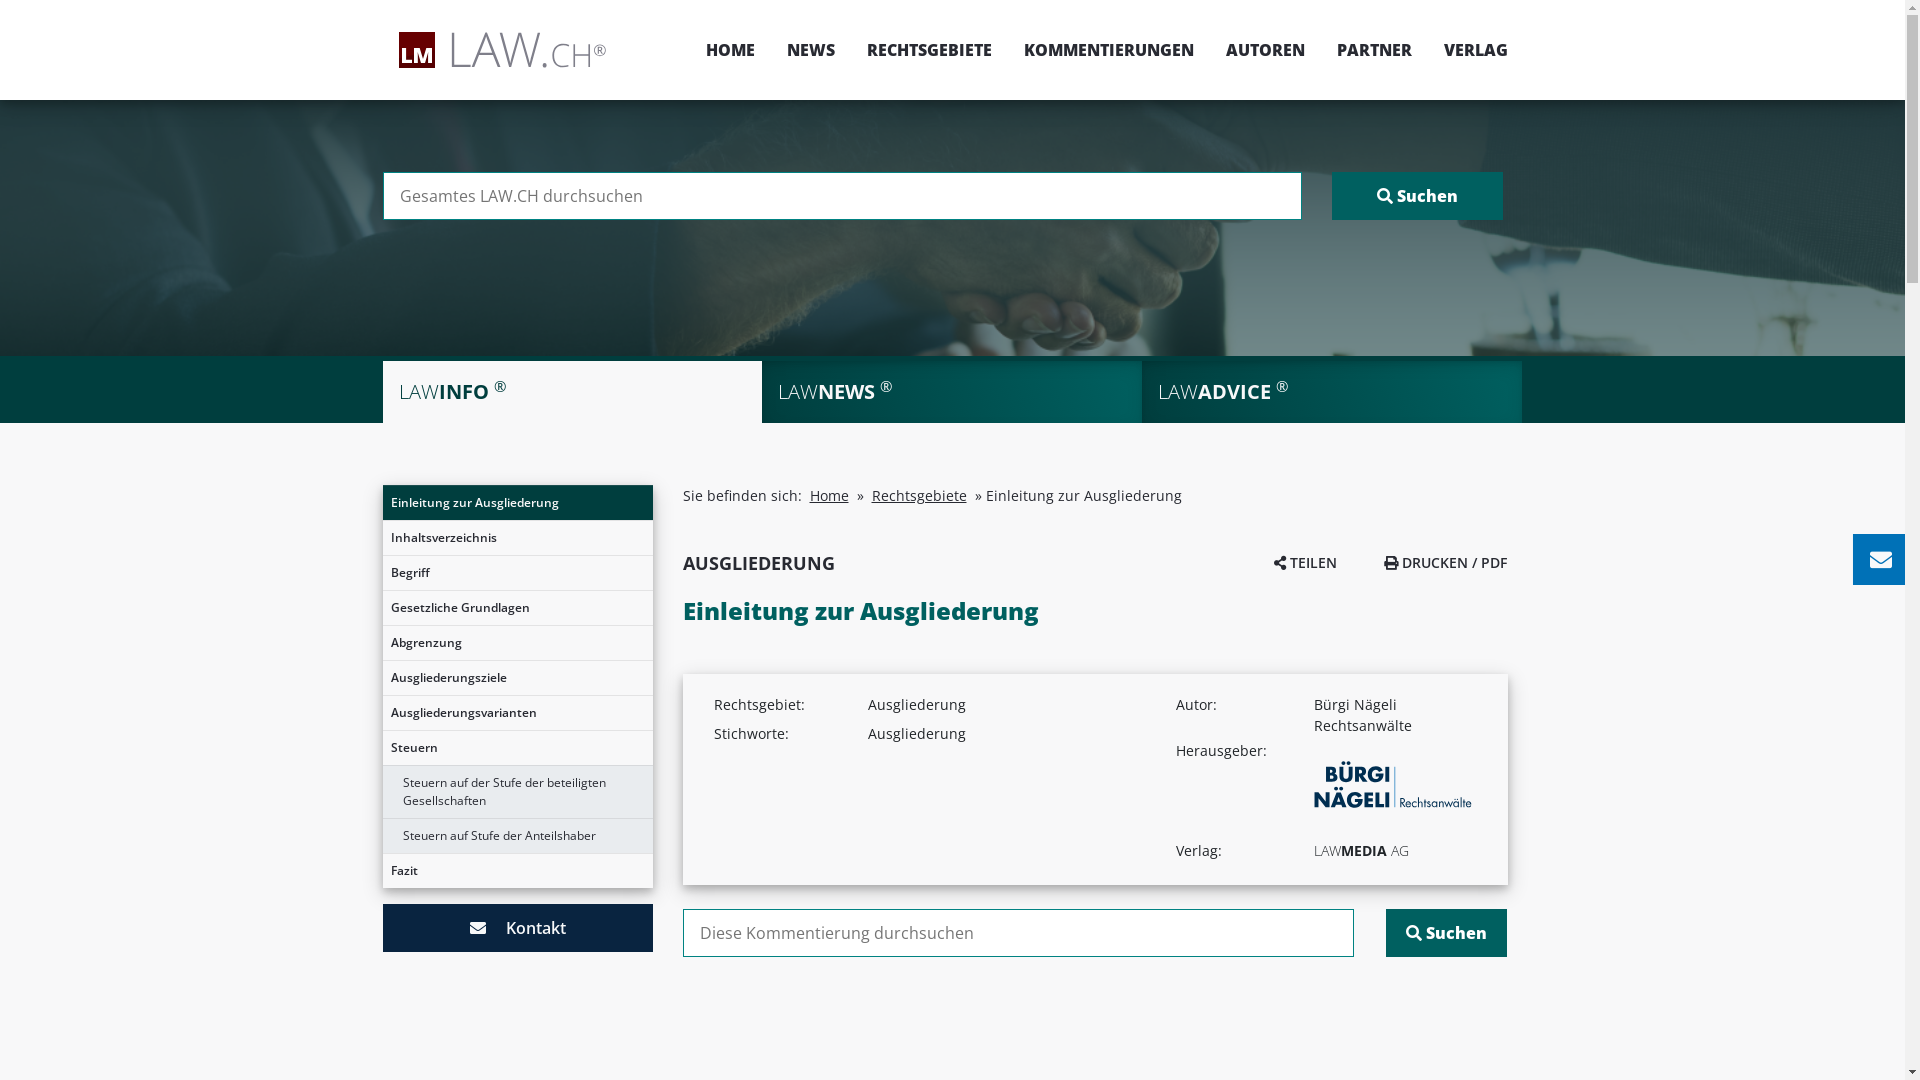 The width and height of the screenshot is (1920, 1080). What do you see at coordinates (1468, 50) in the screenshot?
I see `VERLAG` at bounding box center [1468, 50].